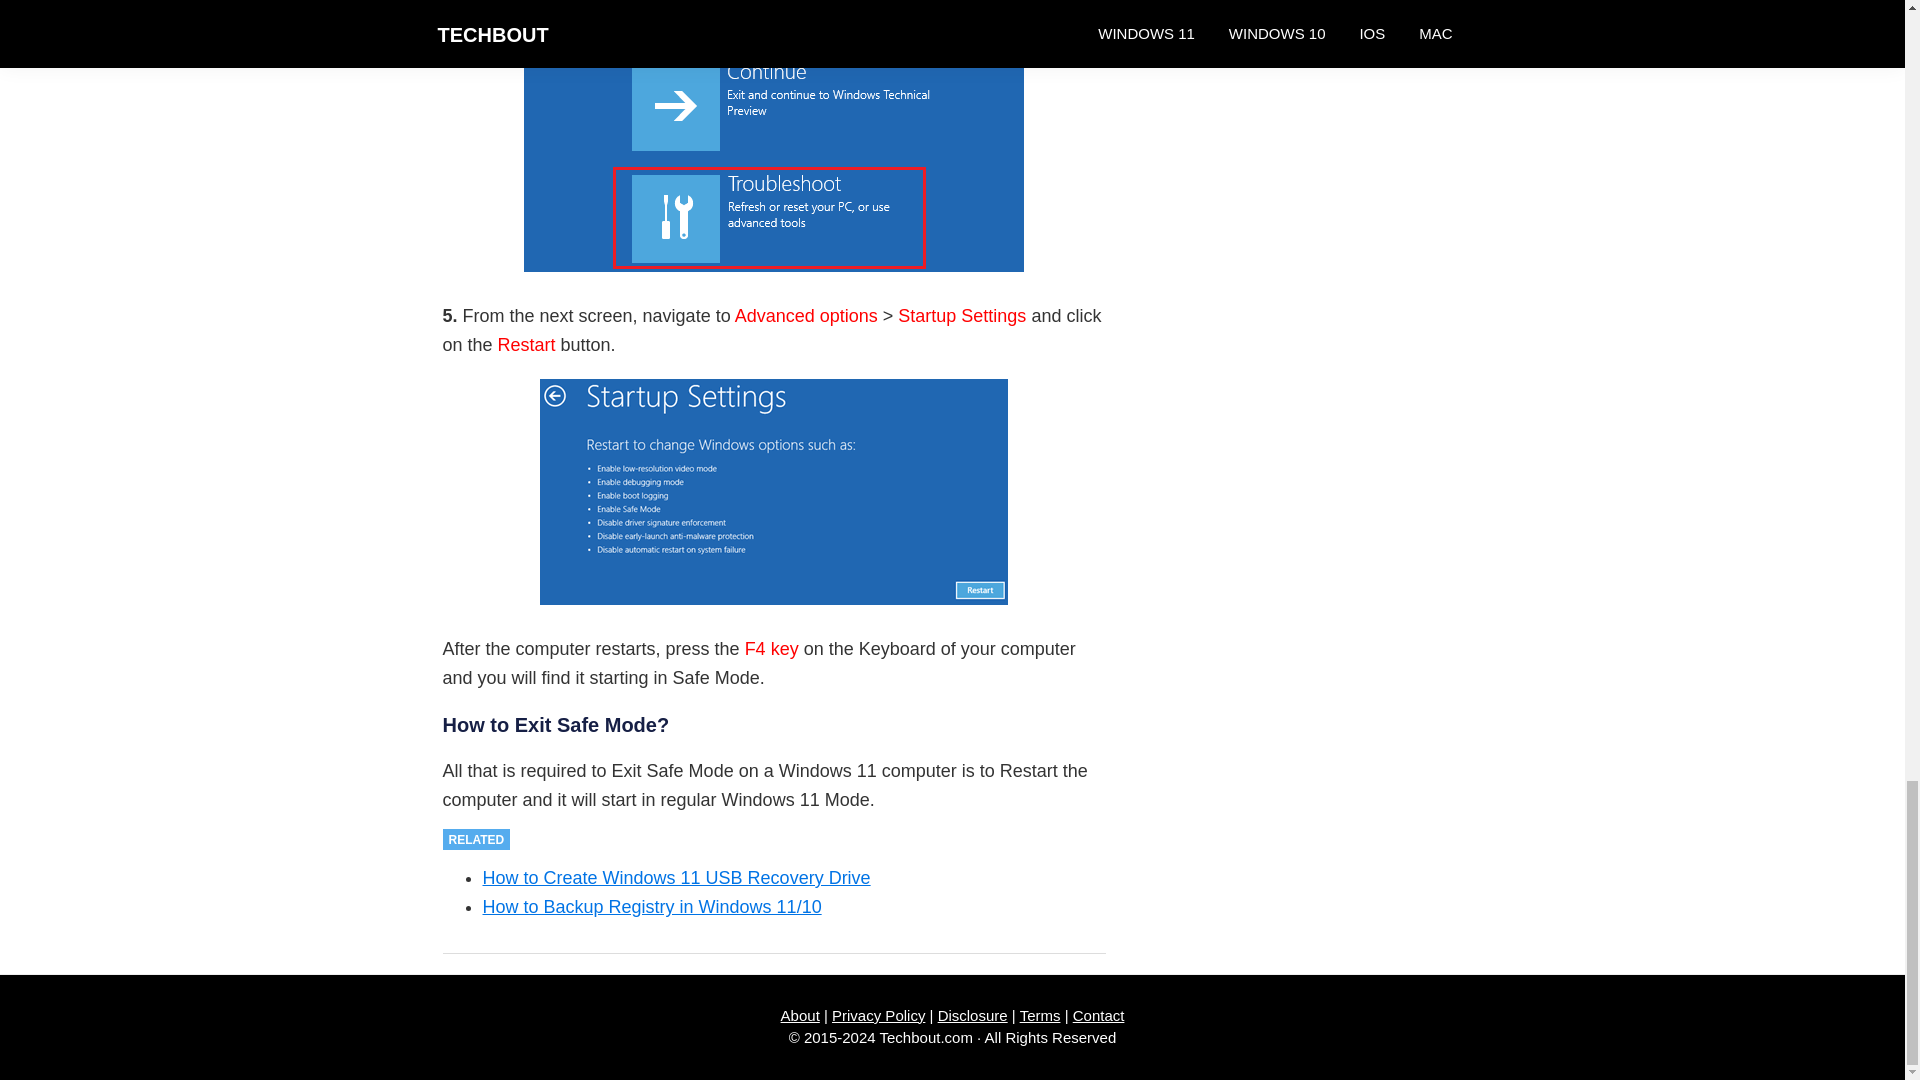 This screenshot has height=1080, width=1920. I want to click on Disclosure, so click(973, 1014).